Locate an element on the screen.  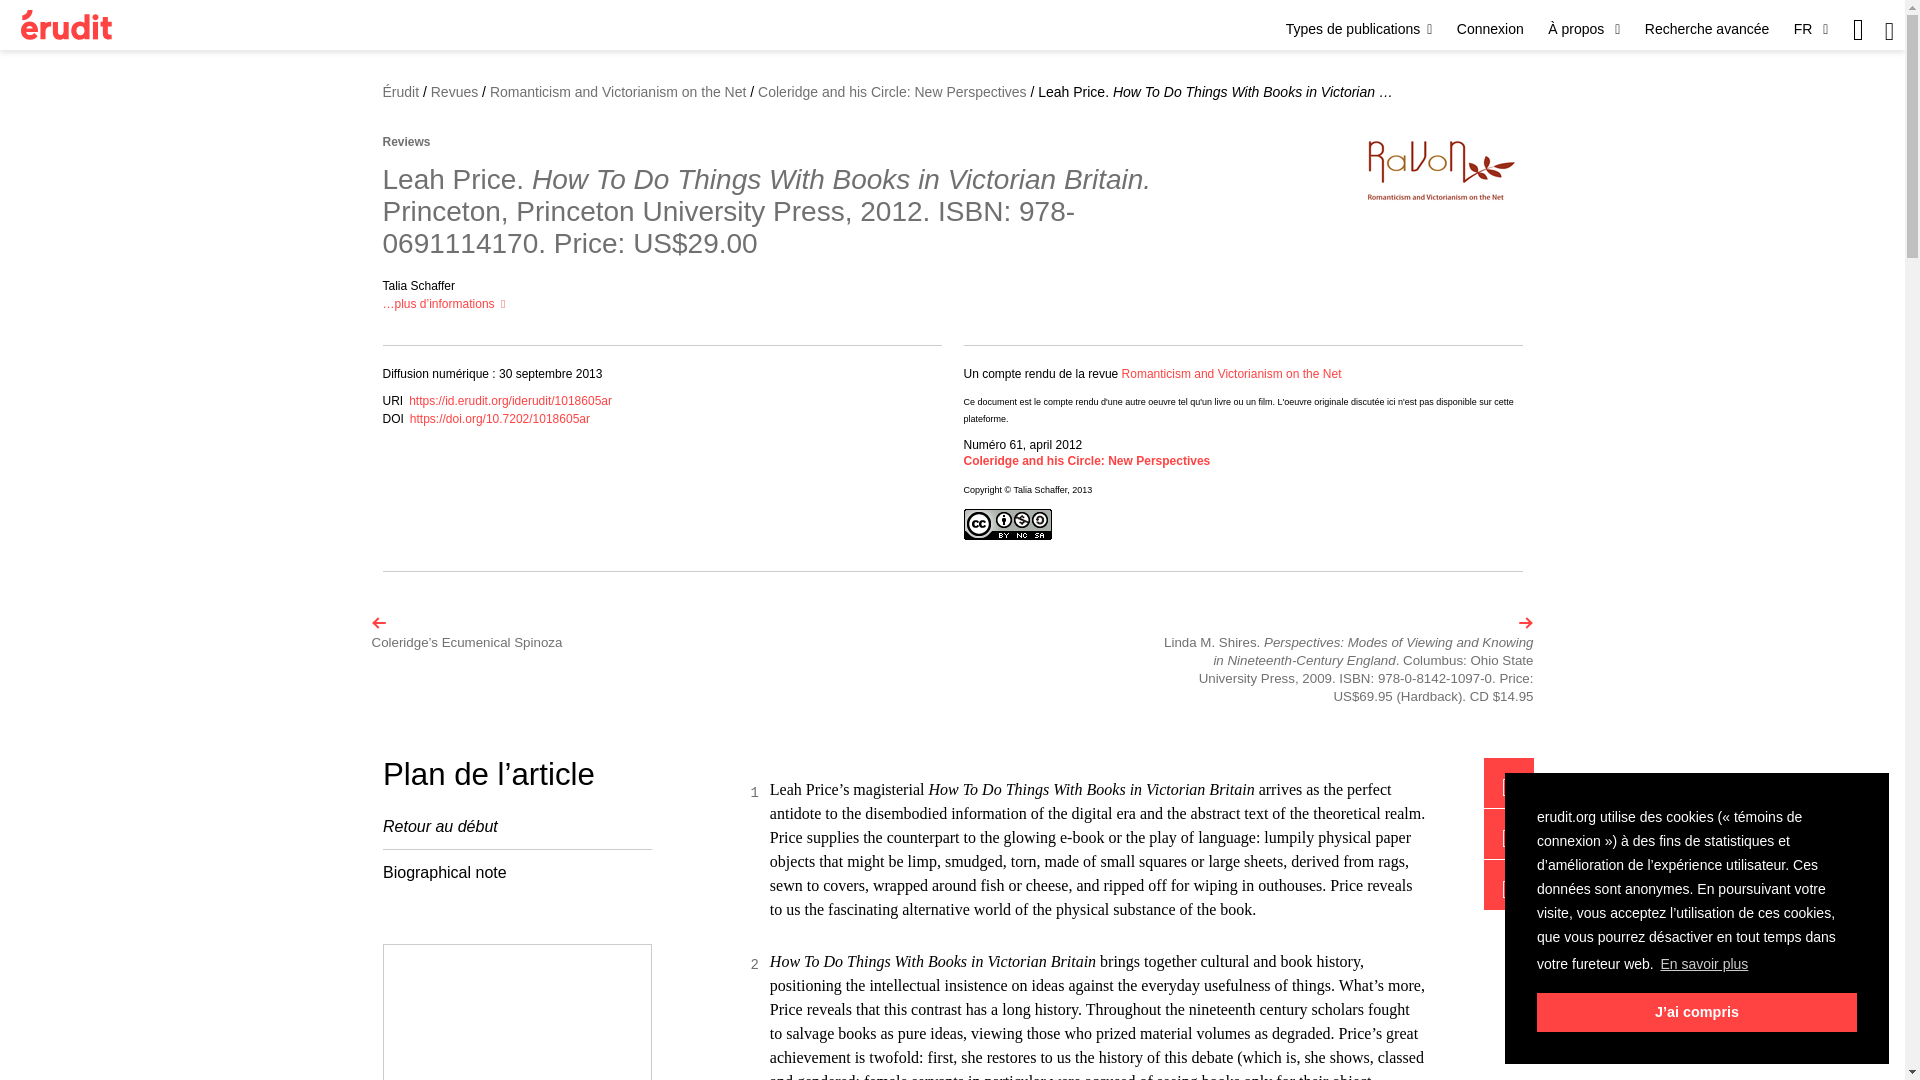
Biographical note is located at coordinates (516, 872).